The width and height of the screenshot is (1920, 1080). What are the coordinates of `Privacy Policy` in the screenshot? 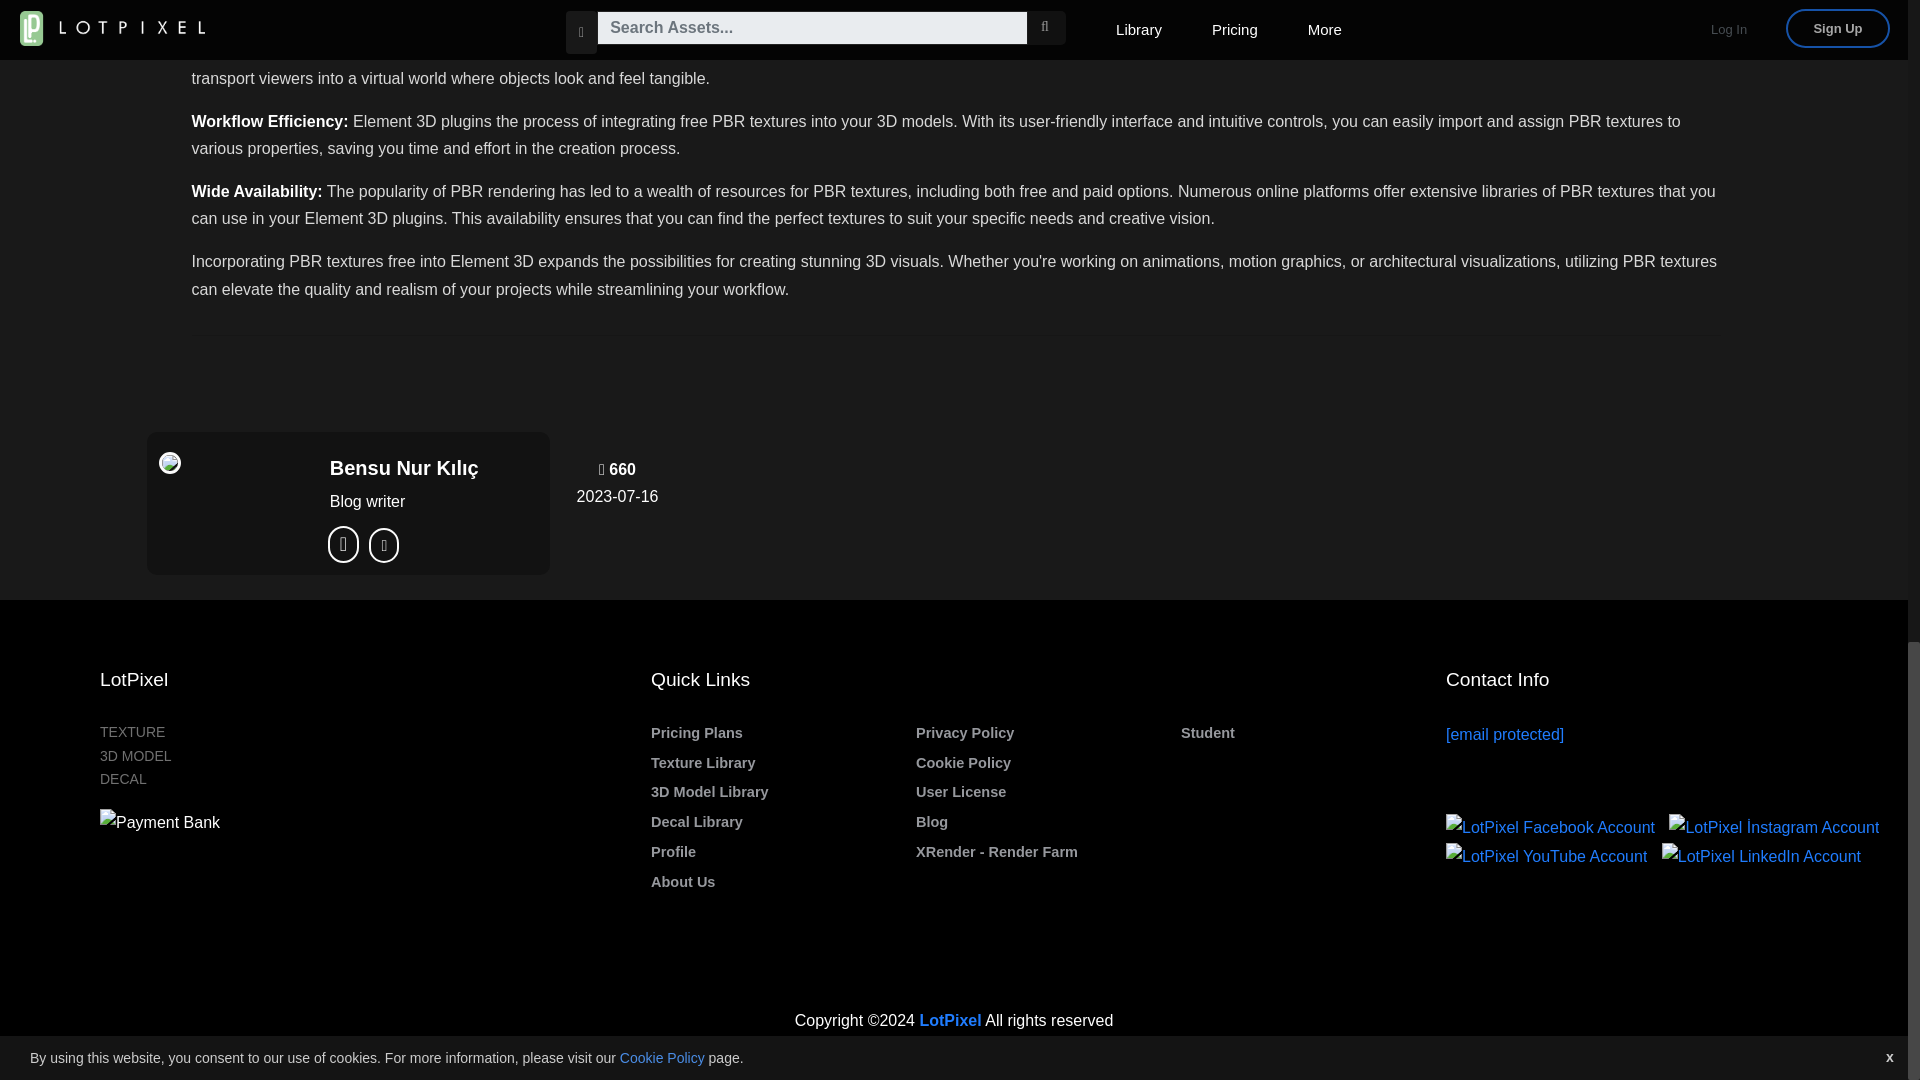 It's located at (964, 732).